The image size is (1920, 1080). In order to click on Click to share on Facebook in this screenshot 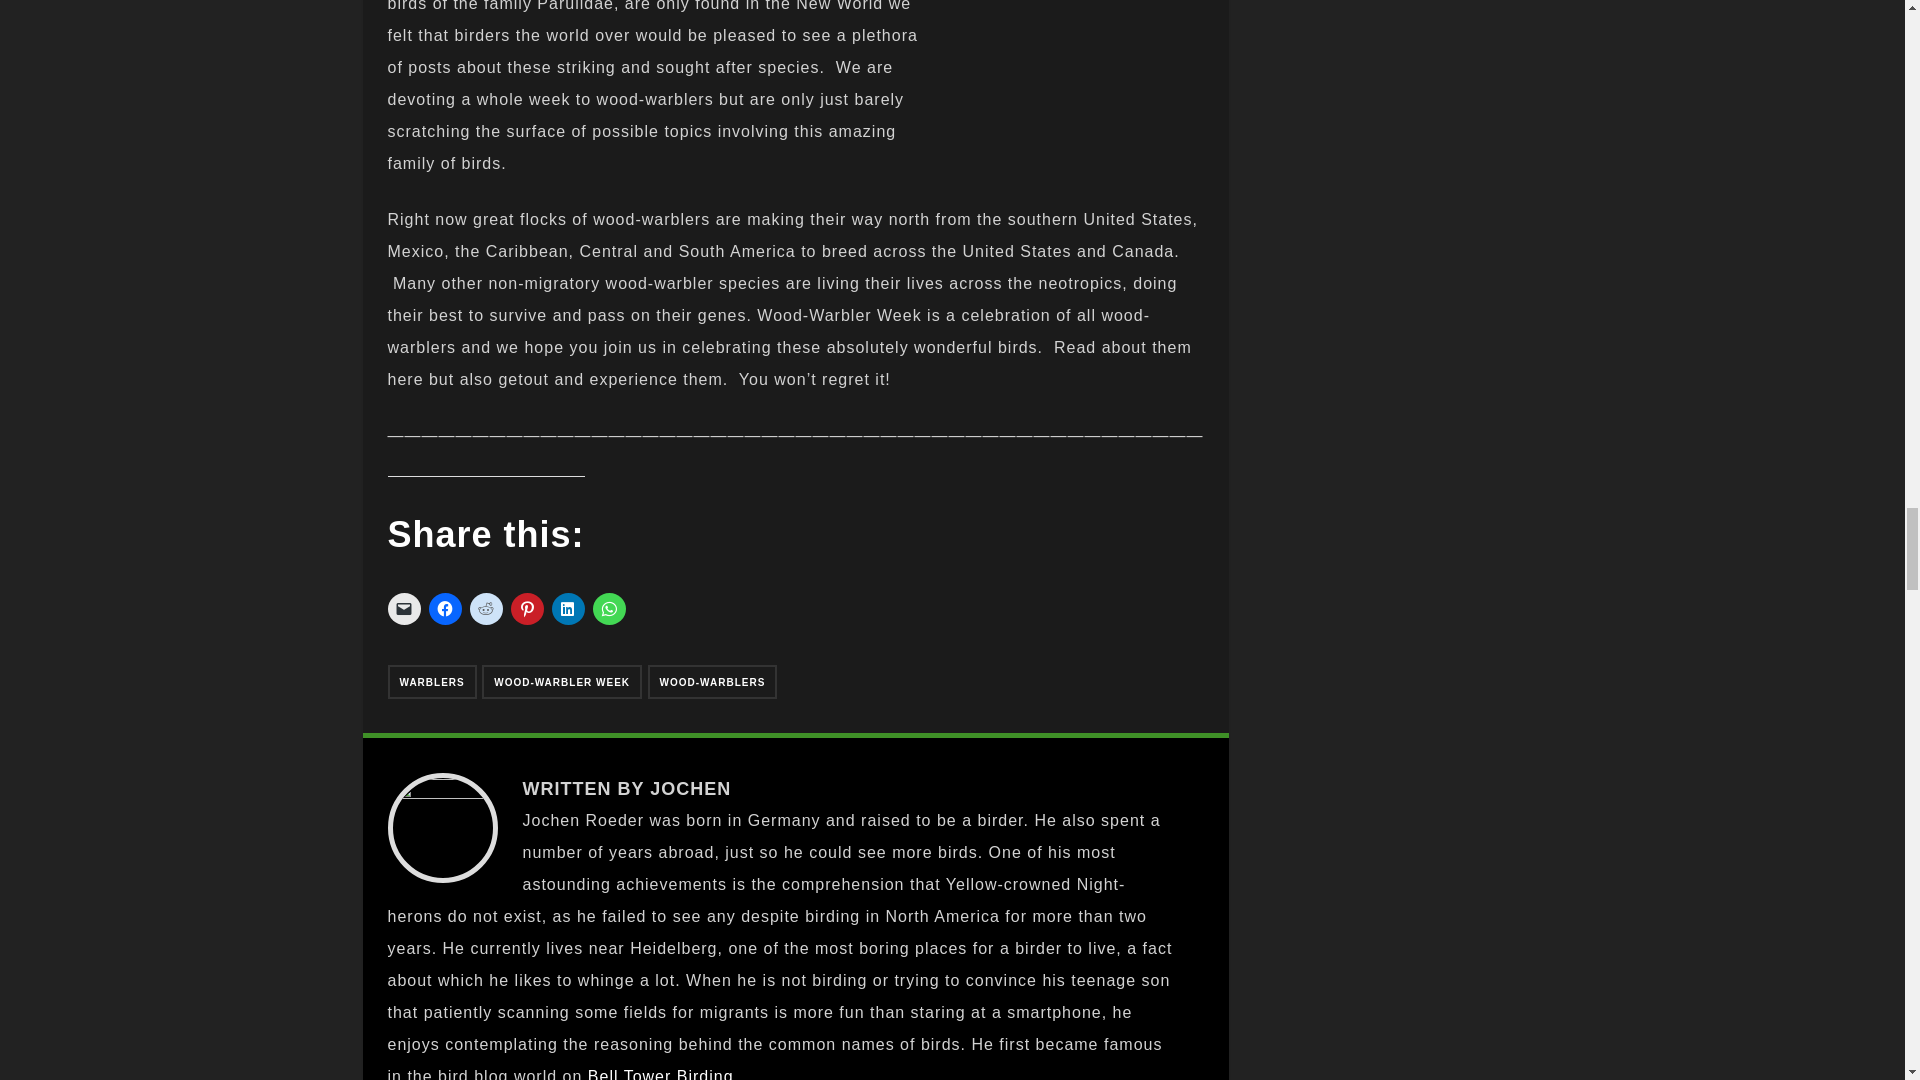, I will do `click(444, 608)`.